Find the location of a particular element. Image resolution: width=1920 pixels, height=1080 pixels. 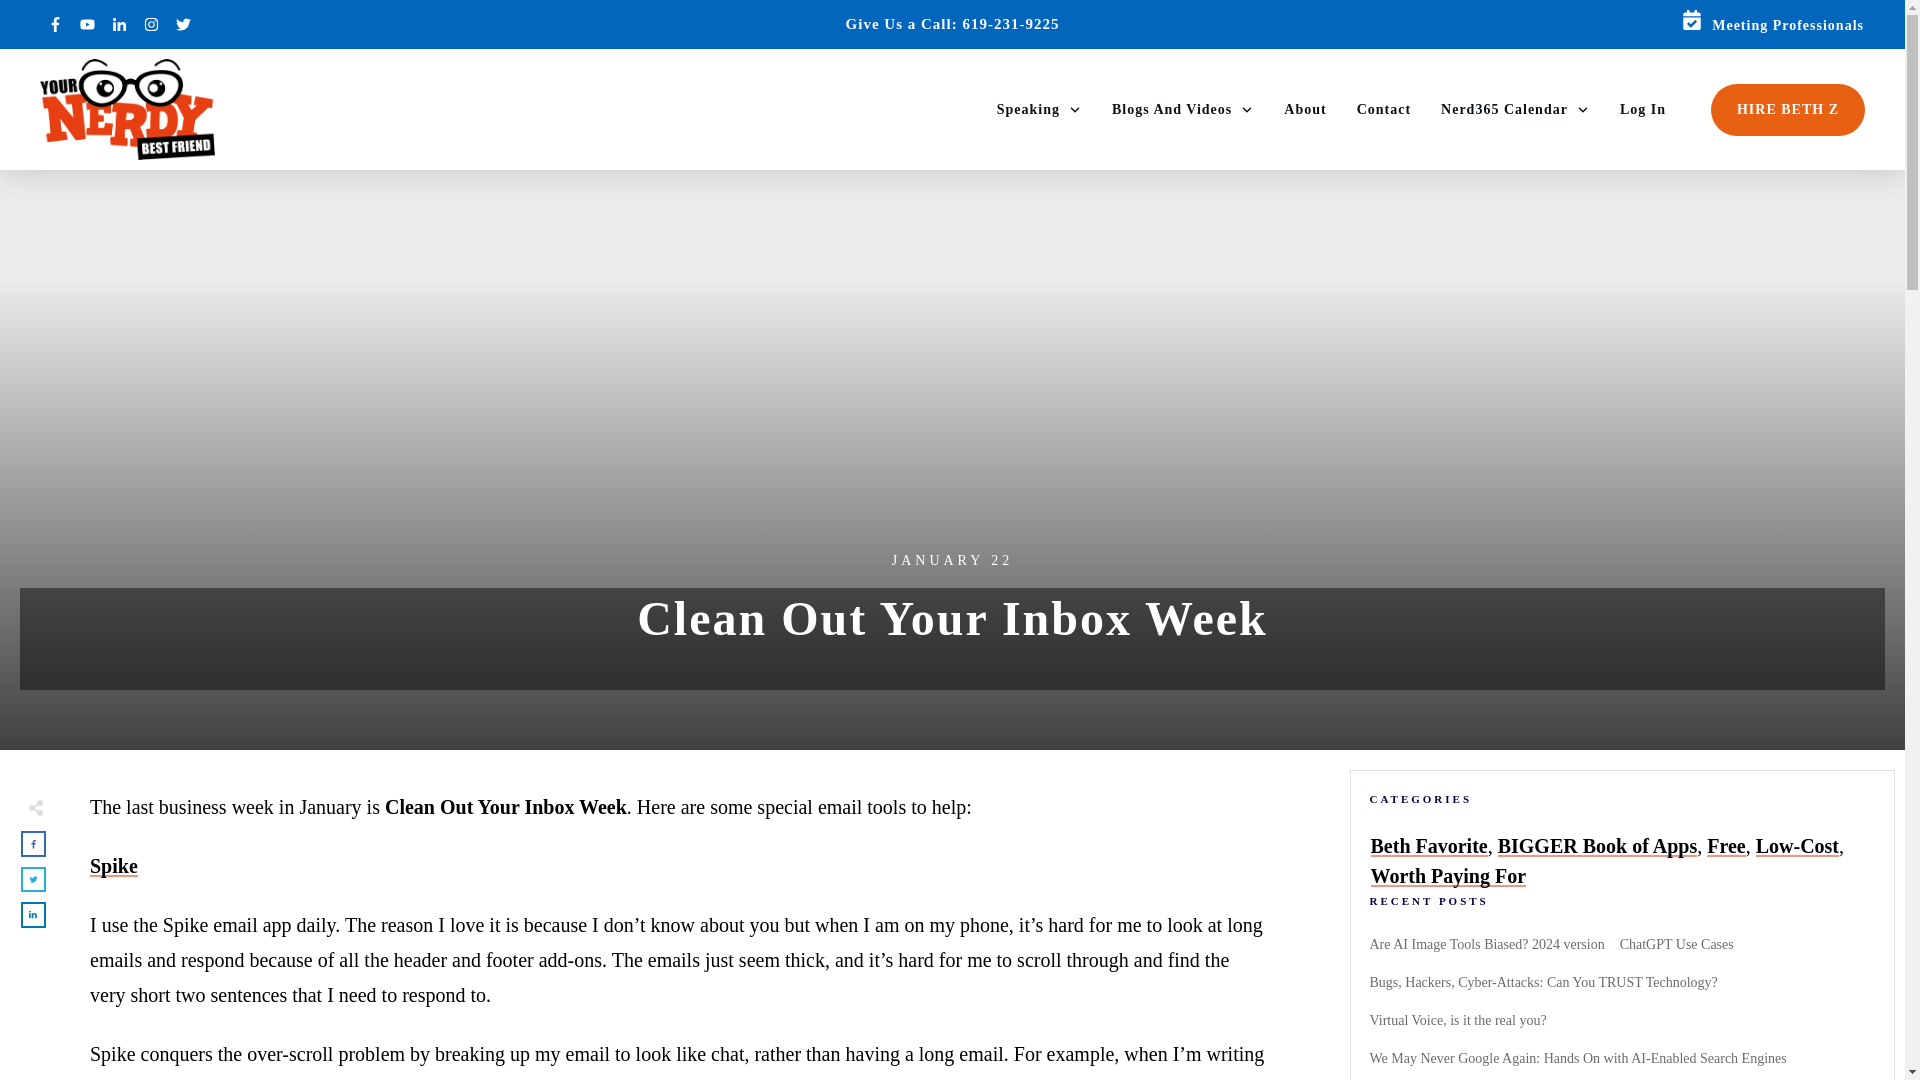

Speaking is located at coordinates (1039, 110).